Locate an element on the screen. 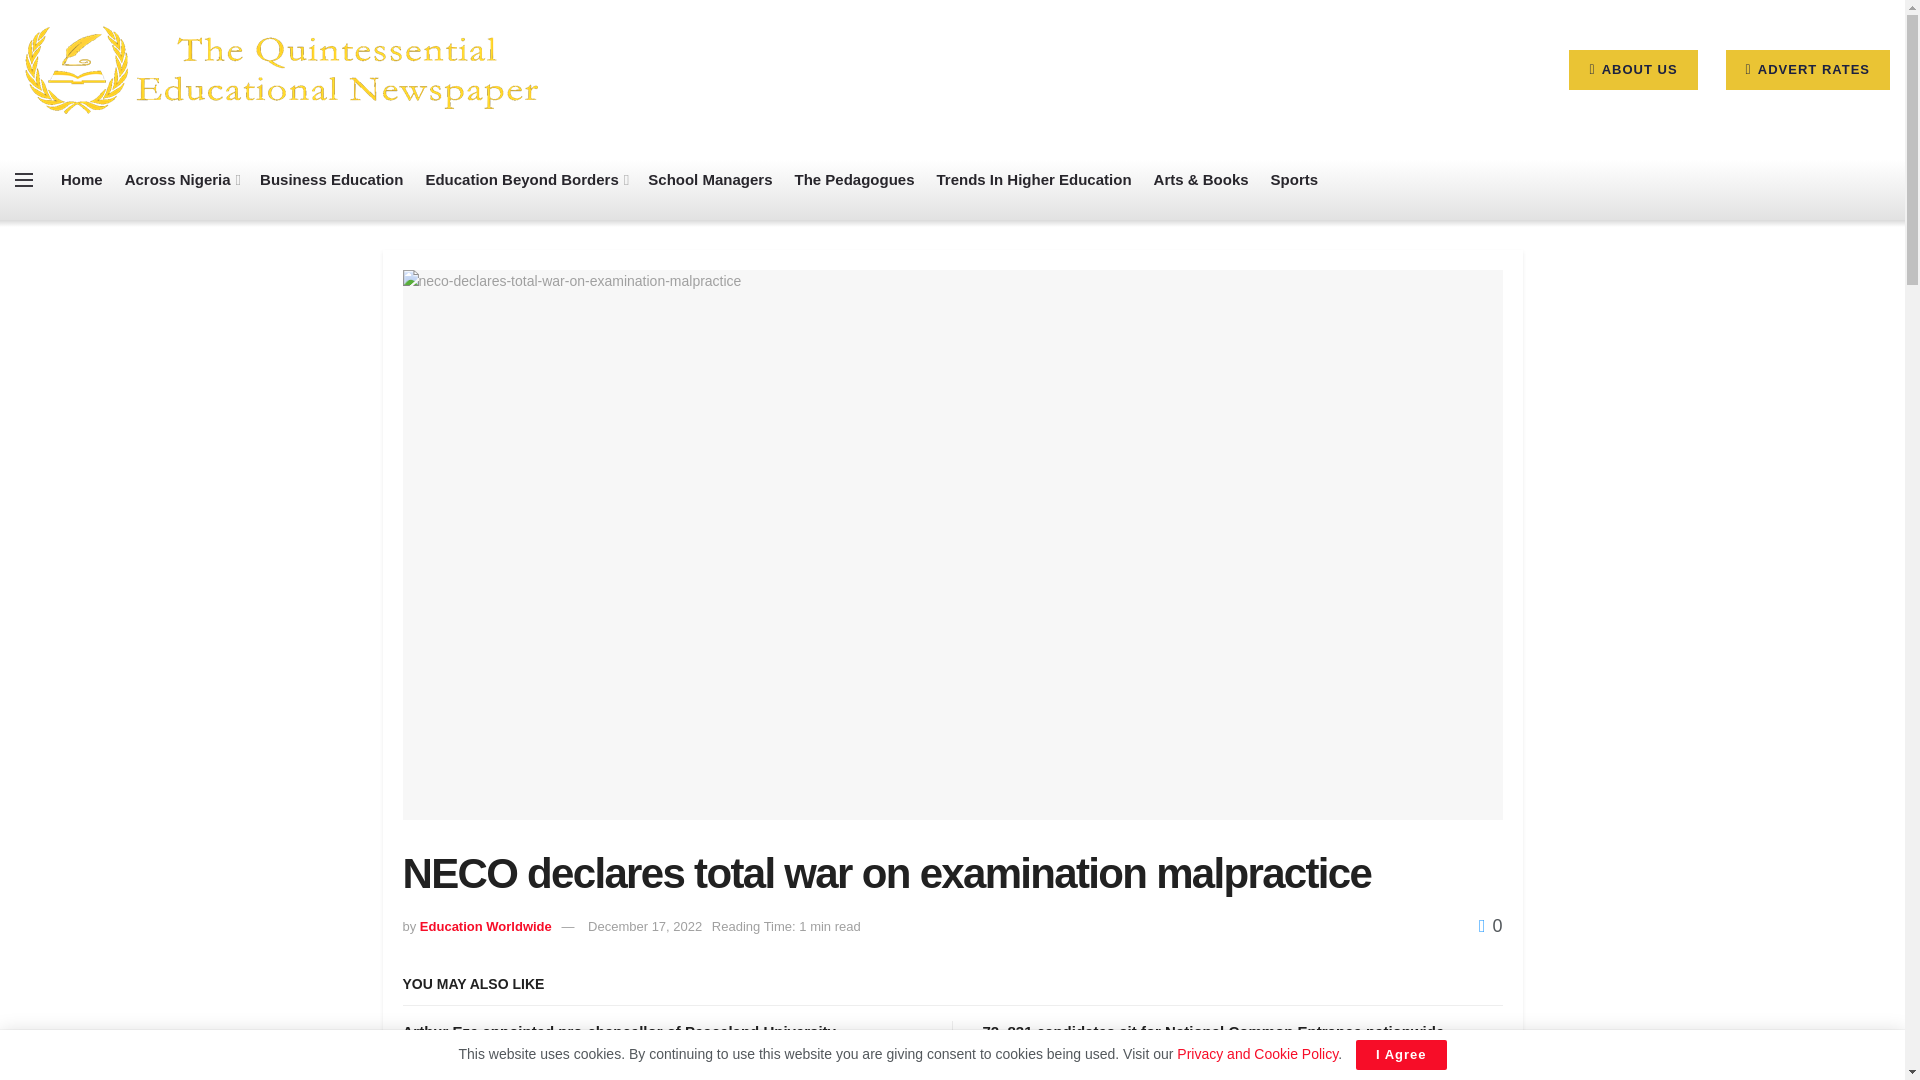  School Managers is located at coordinates (710, 180).